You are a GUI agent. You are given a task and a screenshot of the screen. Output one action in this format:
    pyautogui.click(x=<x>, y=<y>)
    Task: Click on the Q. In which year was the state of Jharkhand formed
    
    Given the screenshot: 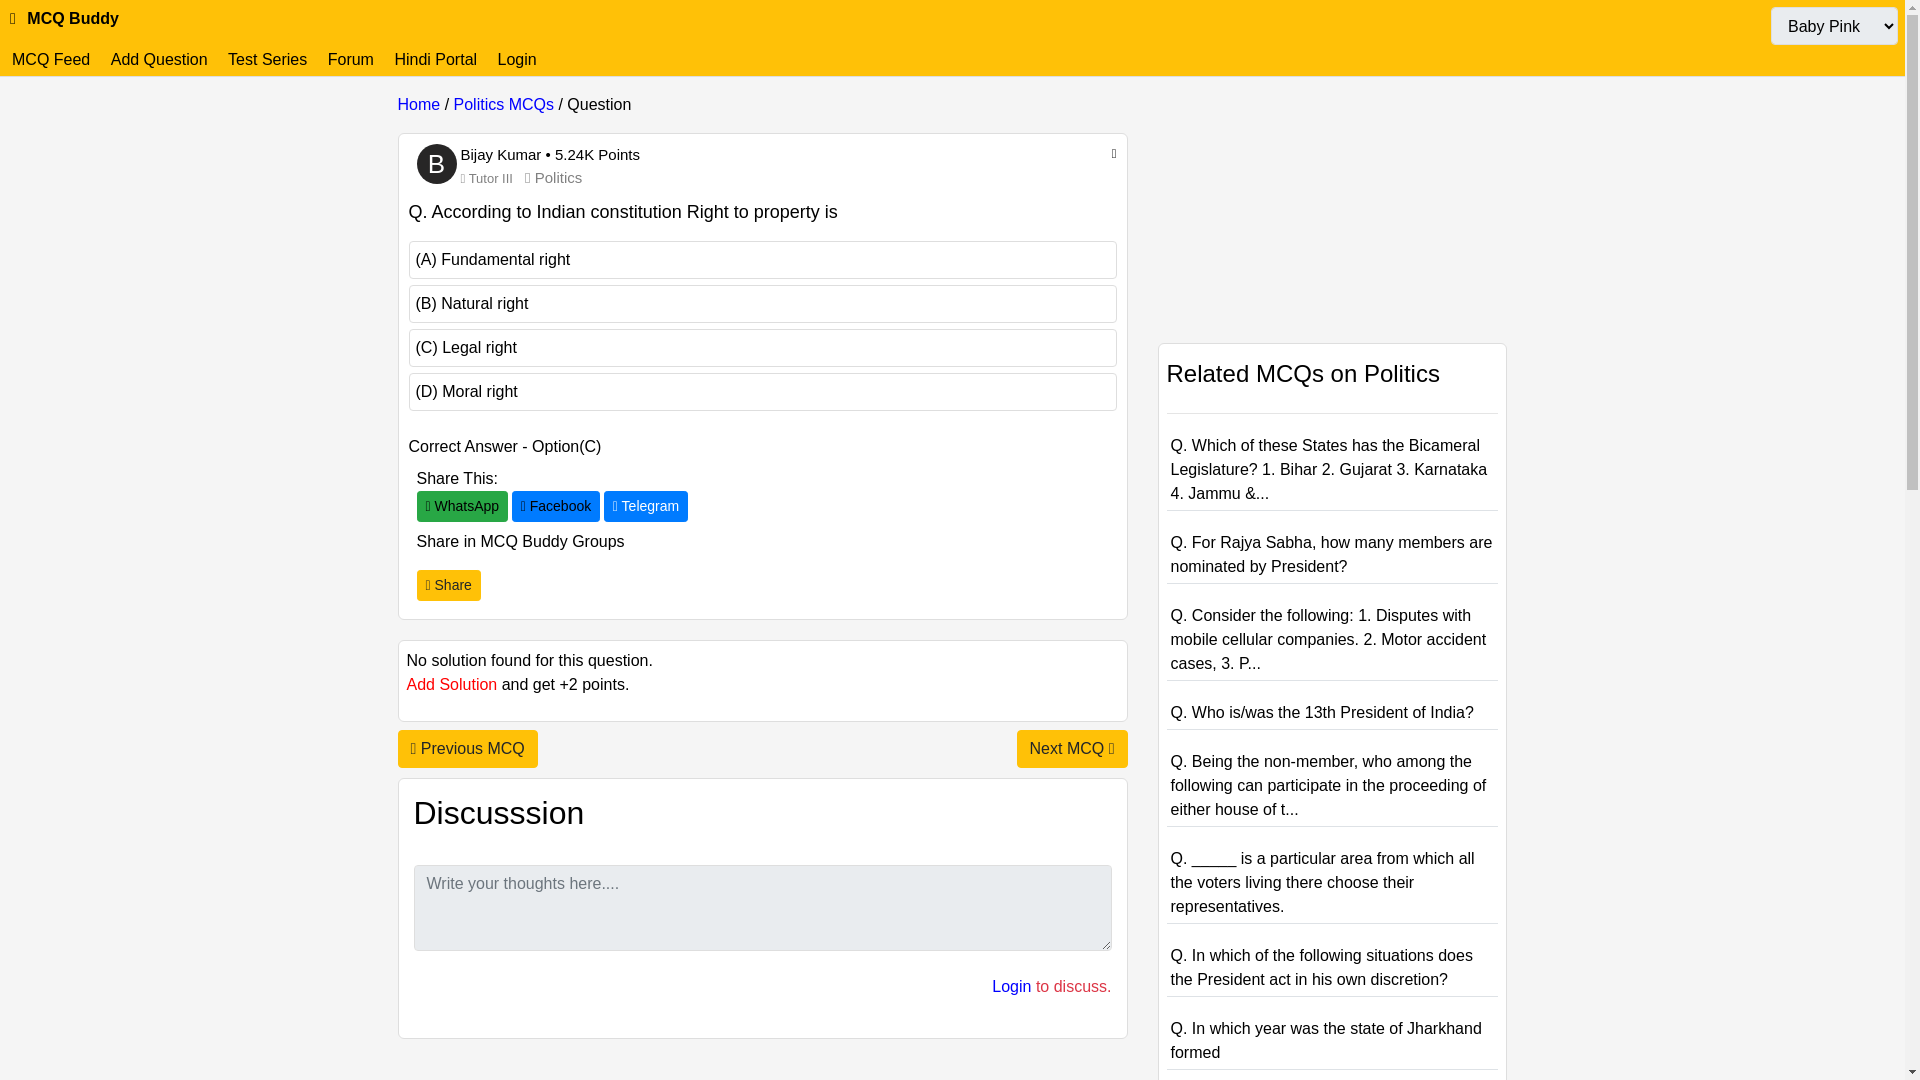 What is the action you would take?
    pyautogui.click(x=1324, y=1040)
    